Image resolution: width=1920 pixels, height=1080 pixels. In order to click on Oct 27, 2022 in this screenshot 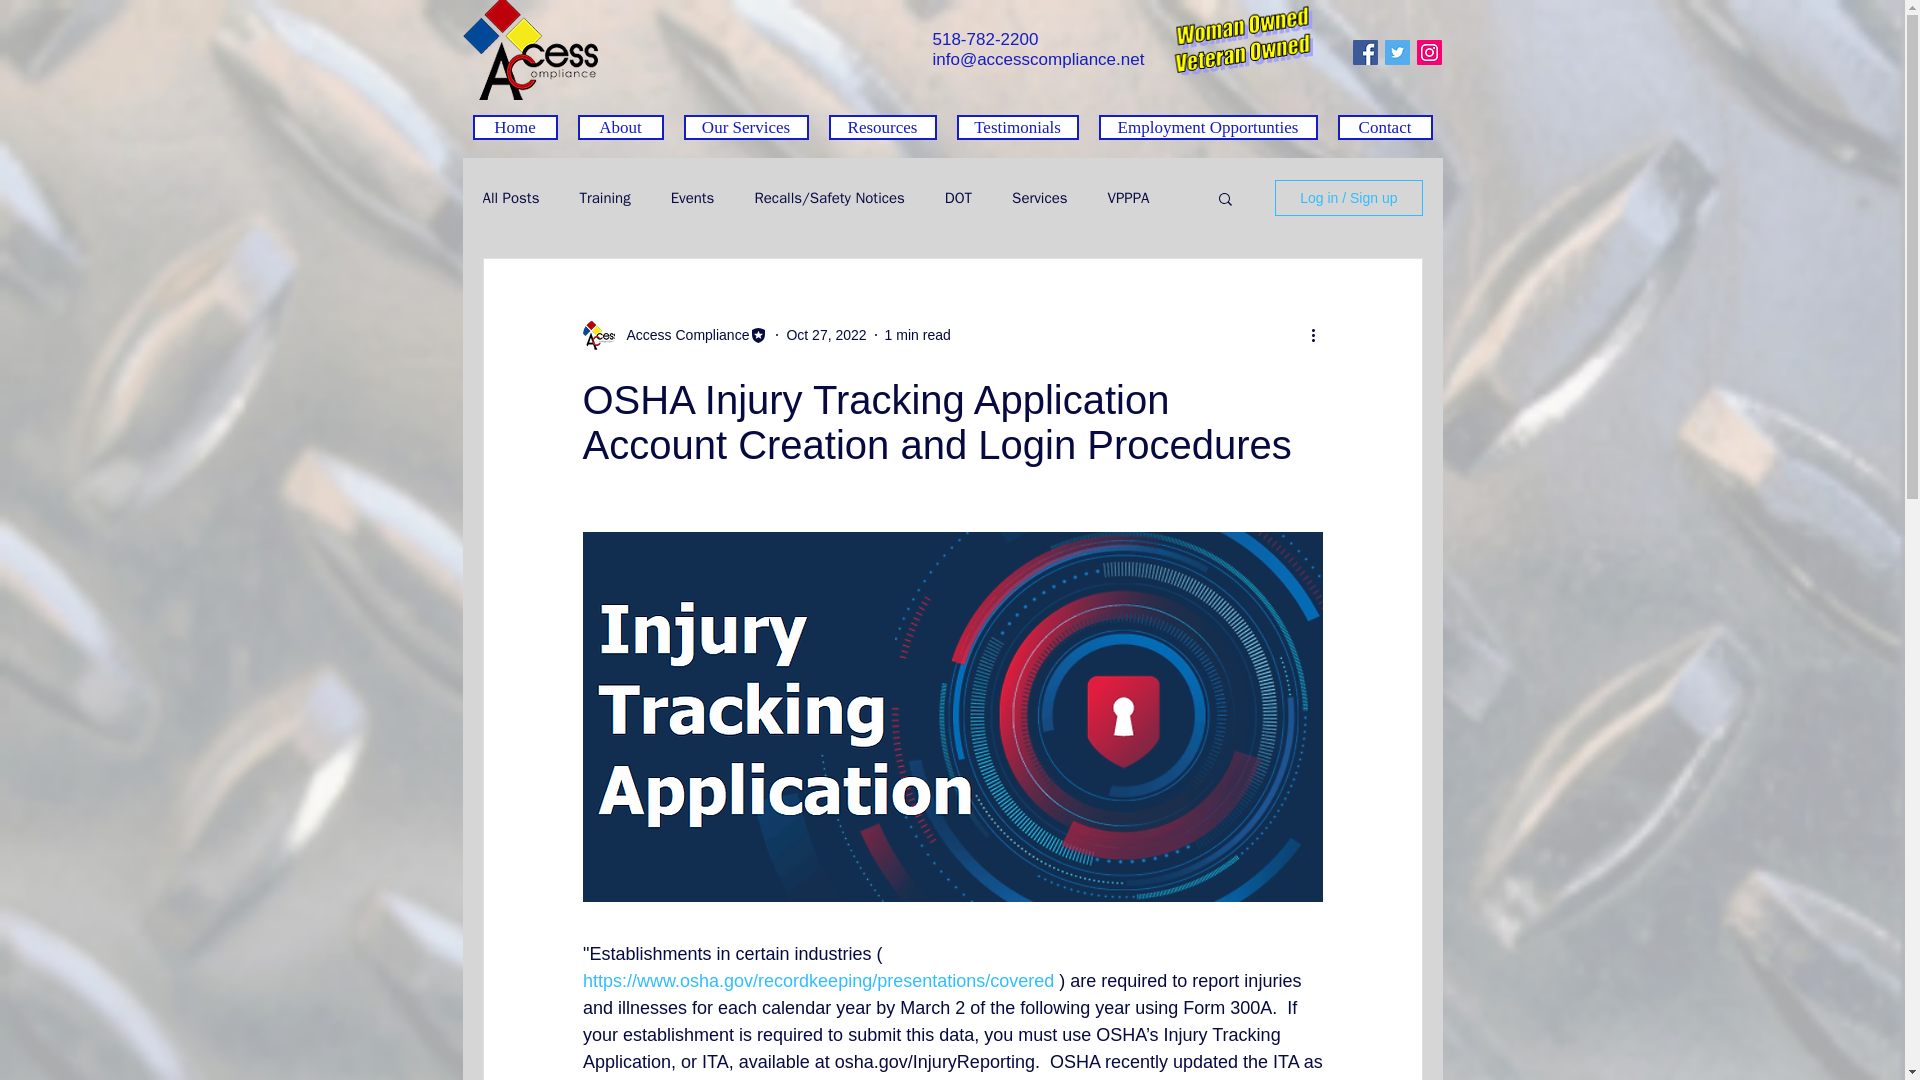, I will do `click(825, 334)`.